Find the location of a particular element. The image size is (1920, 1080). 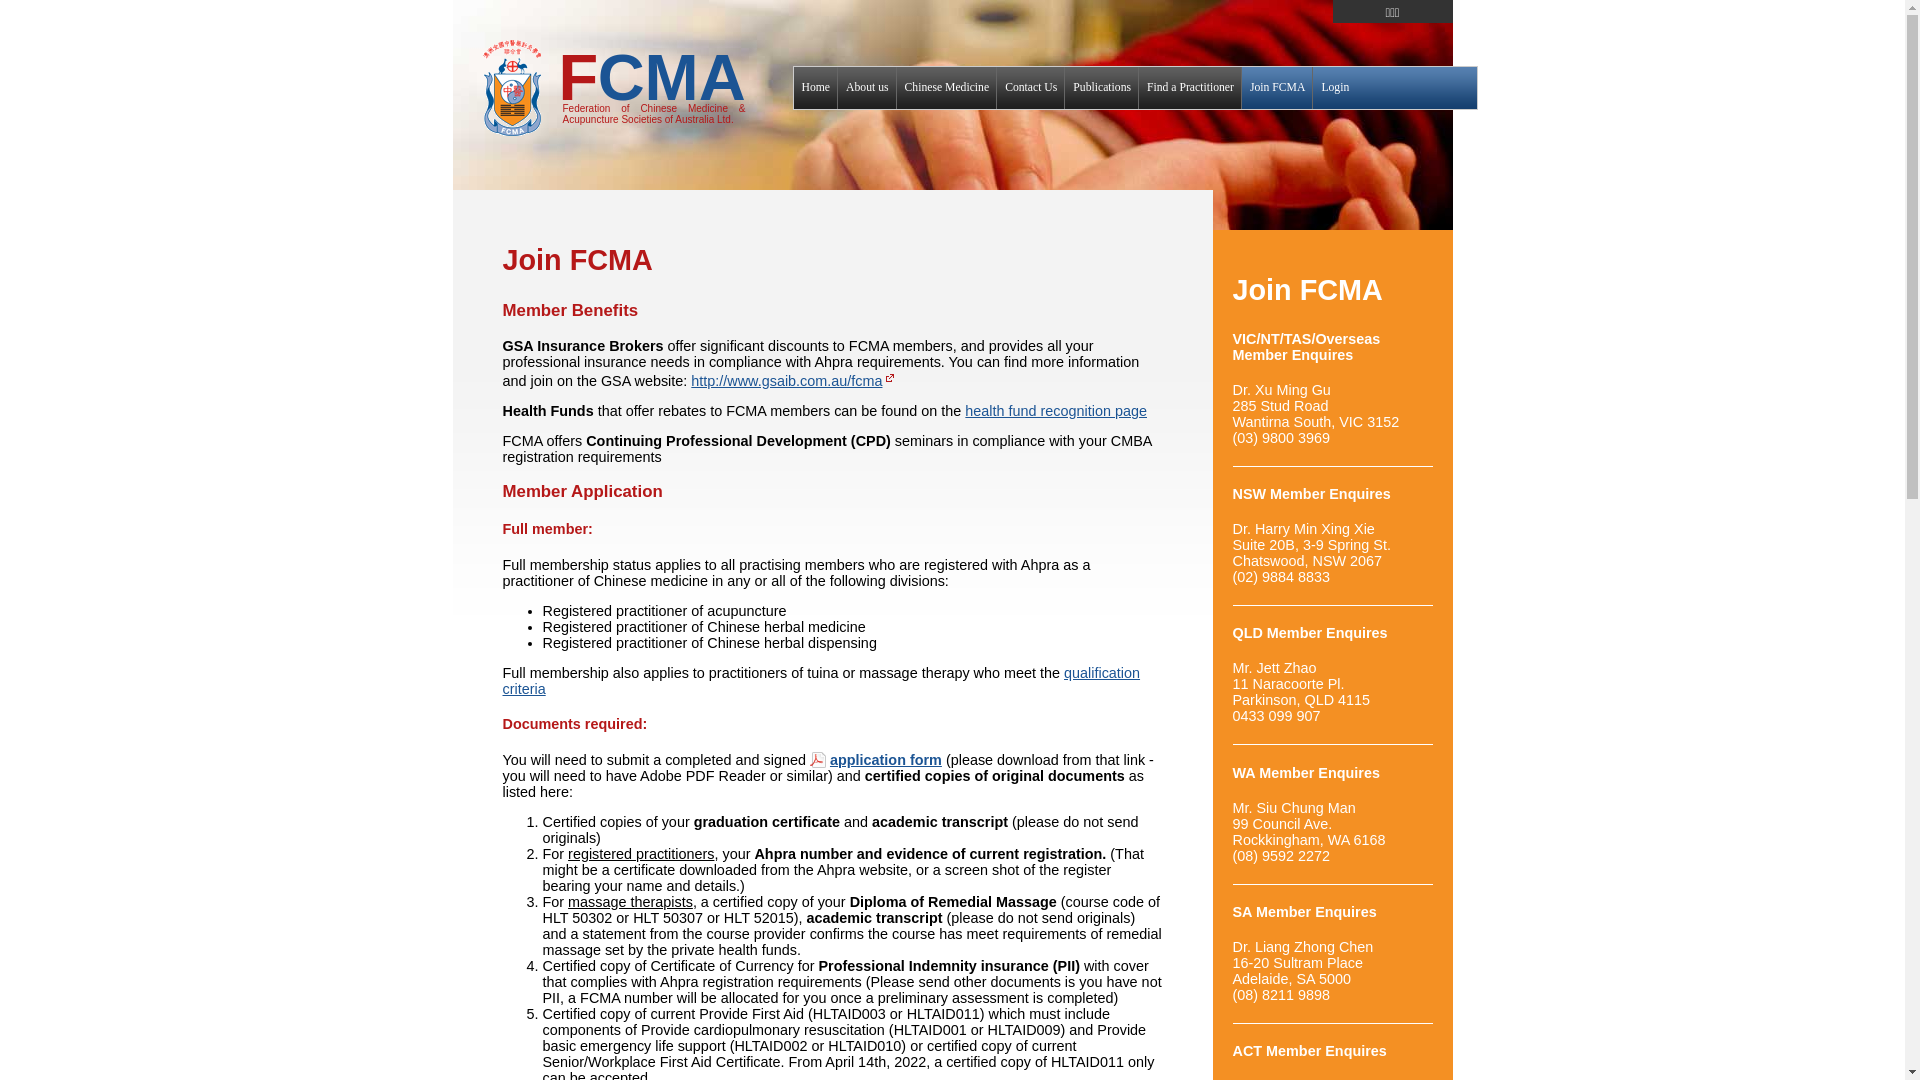

About us is located at coordinates (866, 88).